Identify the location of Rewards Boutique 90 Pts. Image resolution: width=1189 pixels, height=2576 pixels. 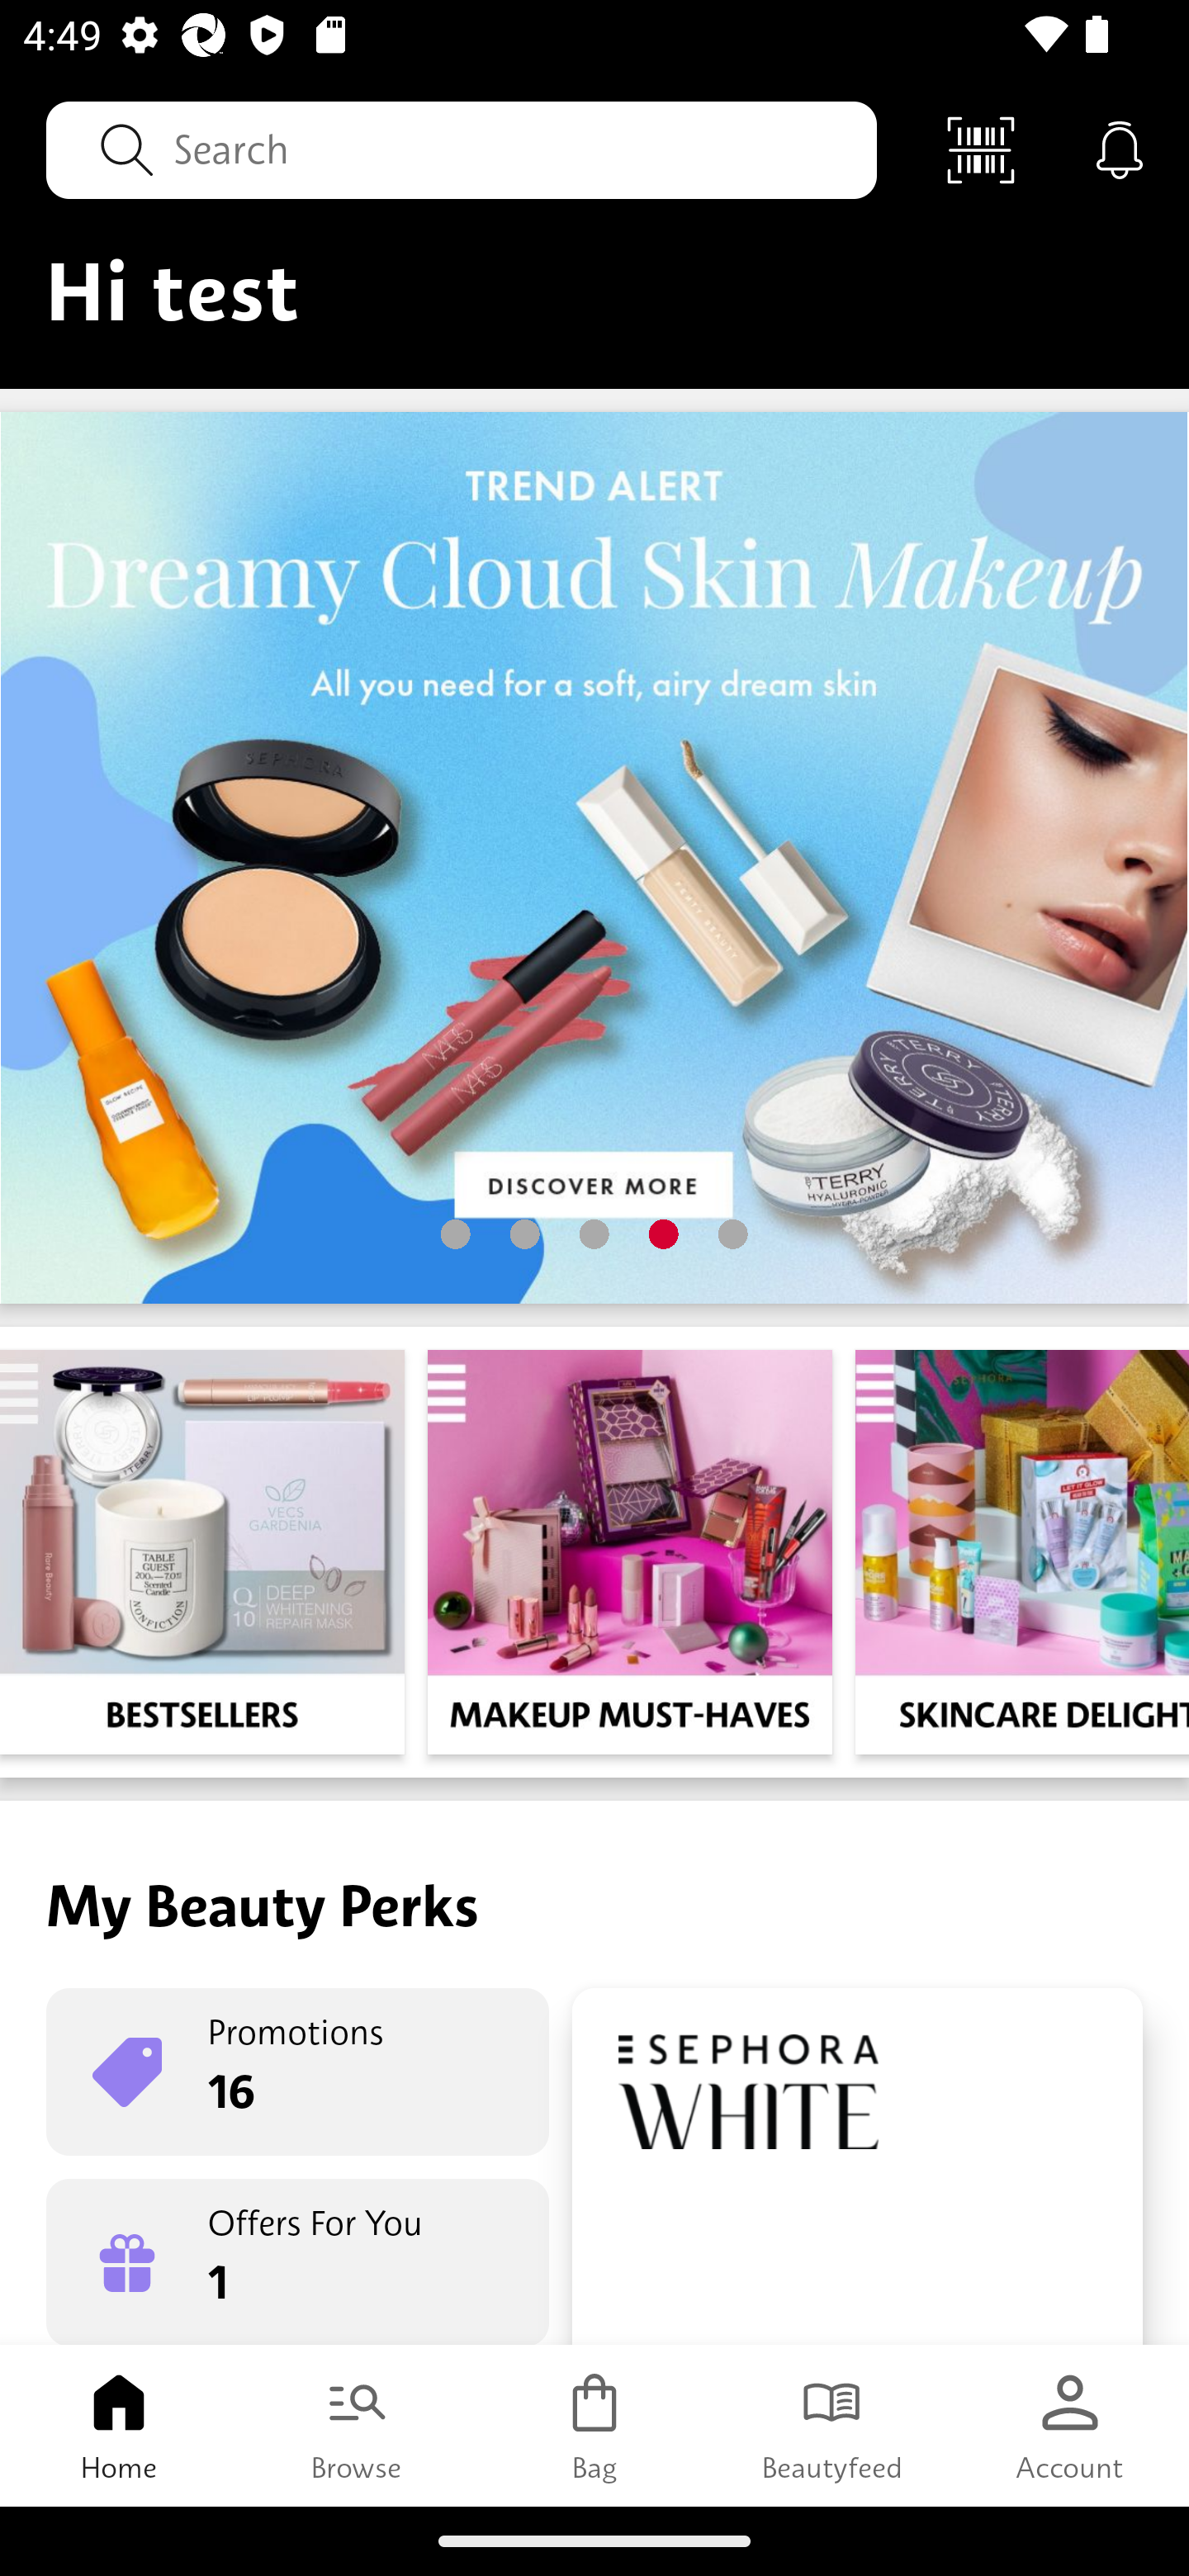
(857, 2166).